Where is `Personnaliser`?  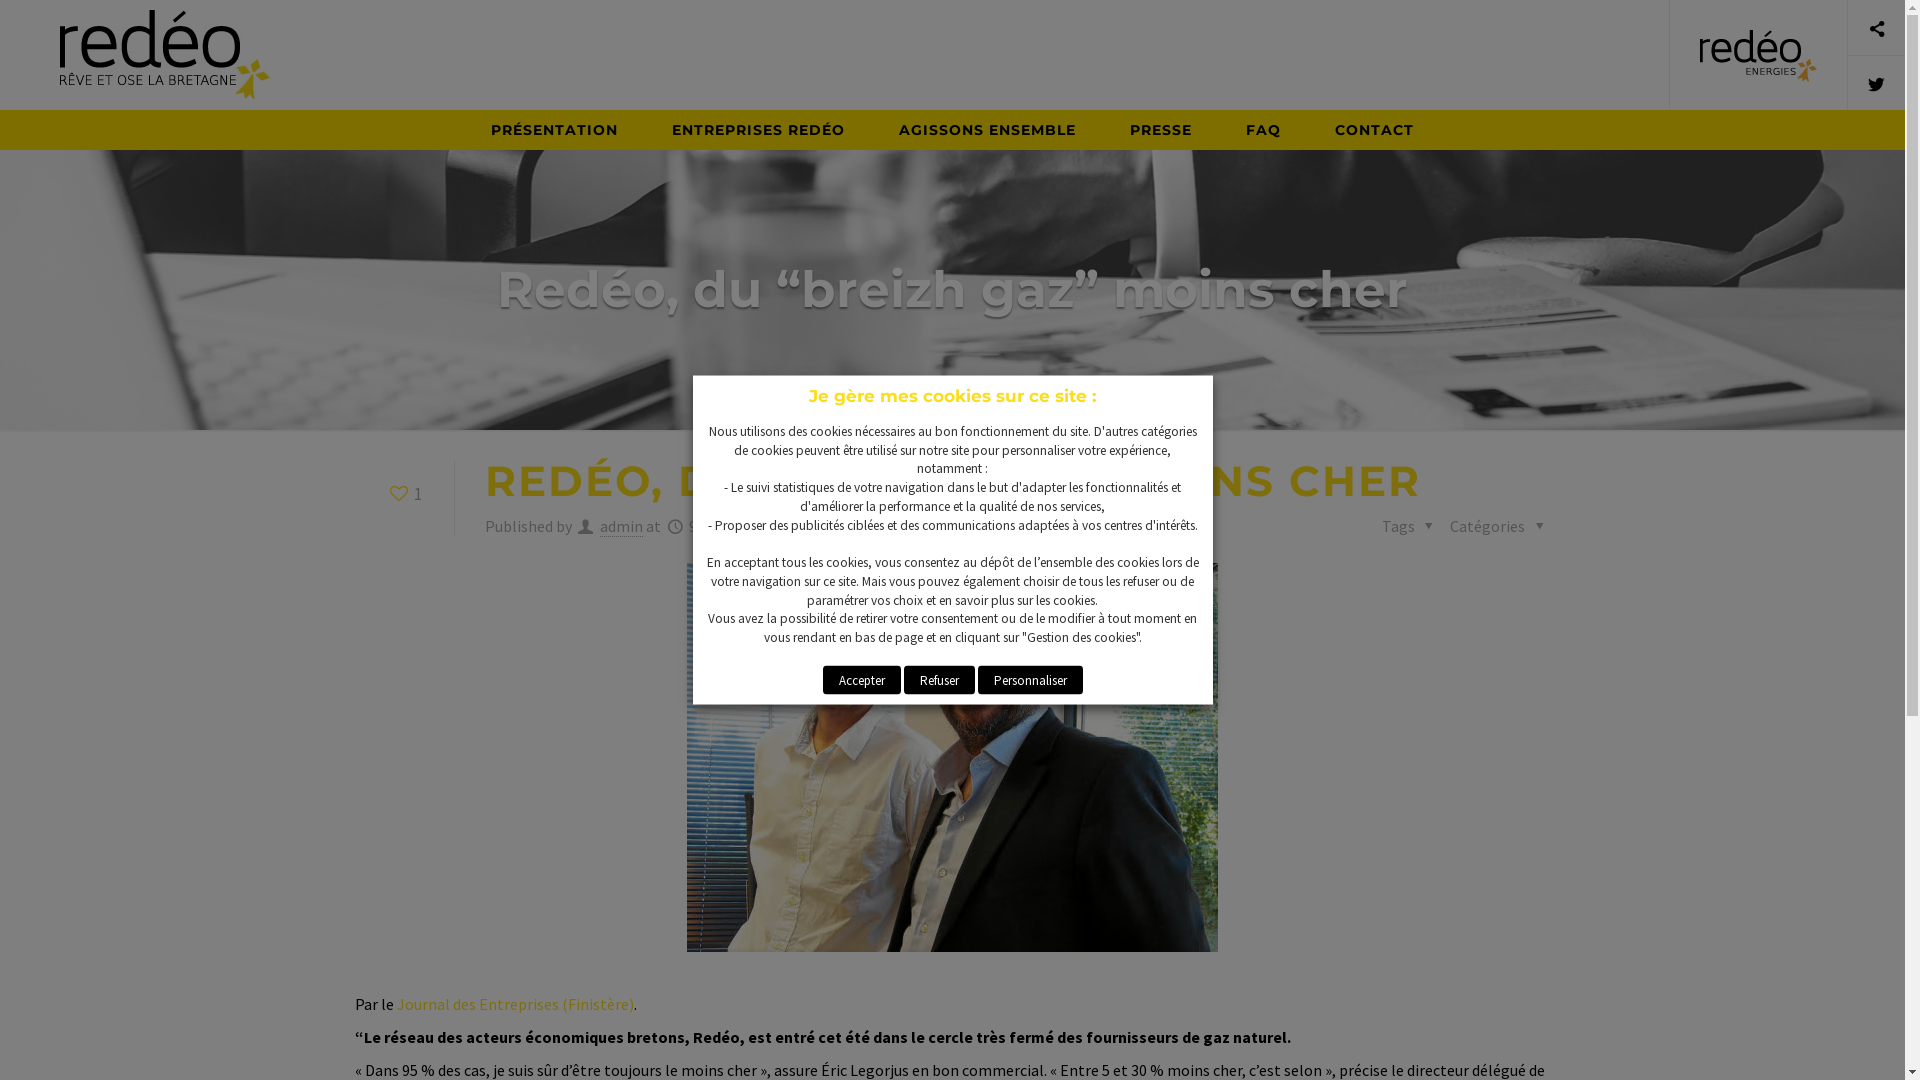 Personnaliser is located at coordinates (1030, 680).